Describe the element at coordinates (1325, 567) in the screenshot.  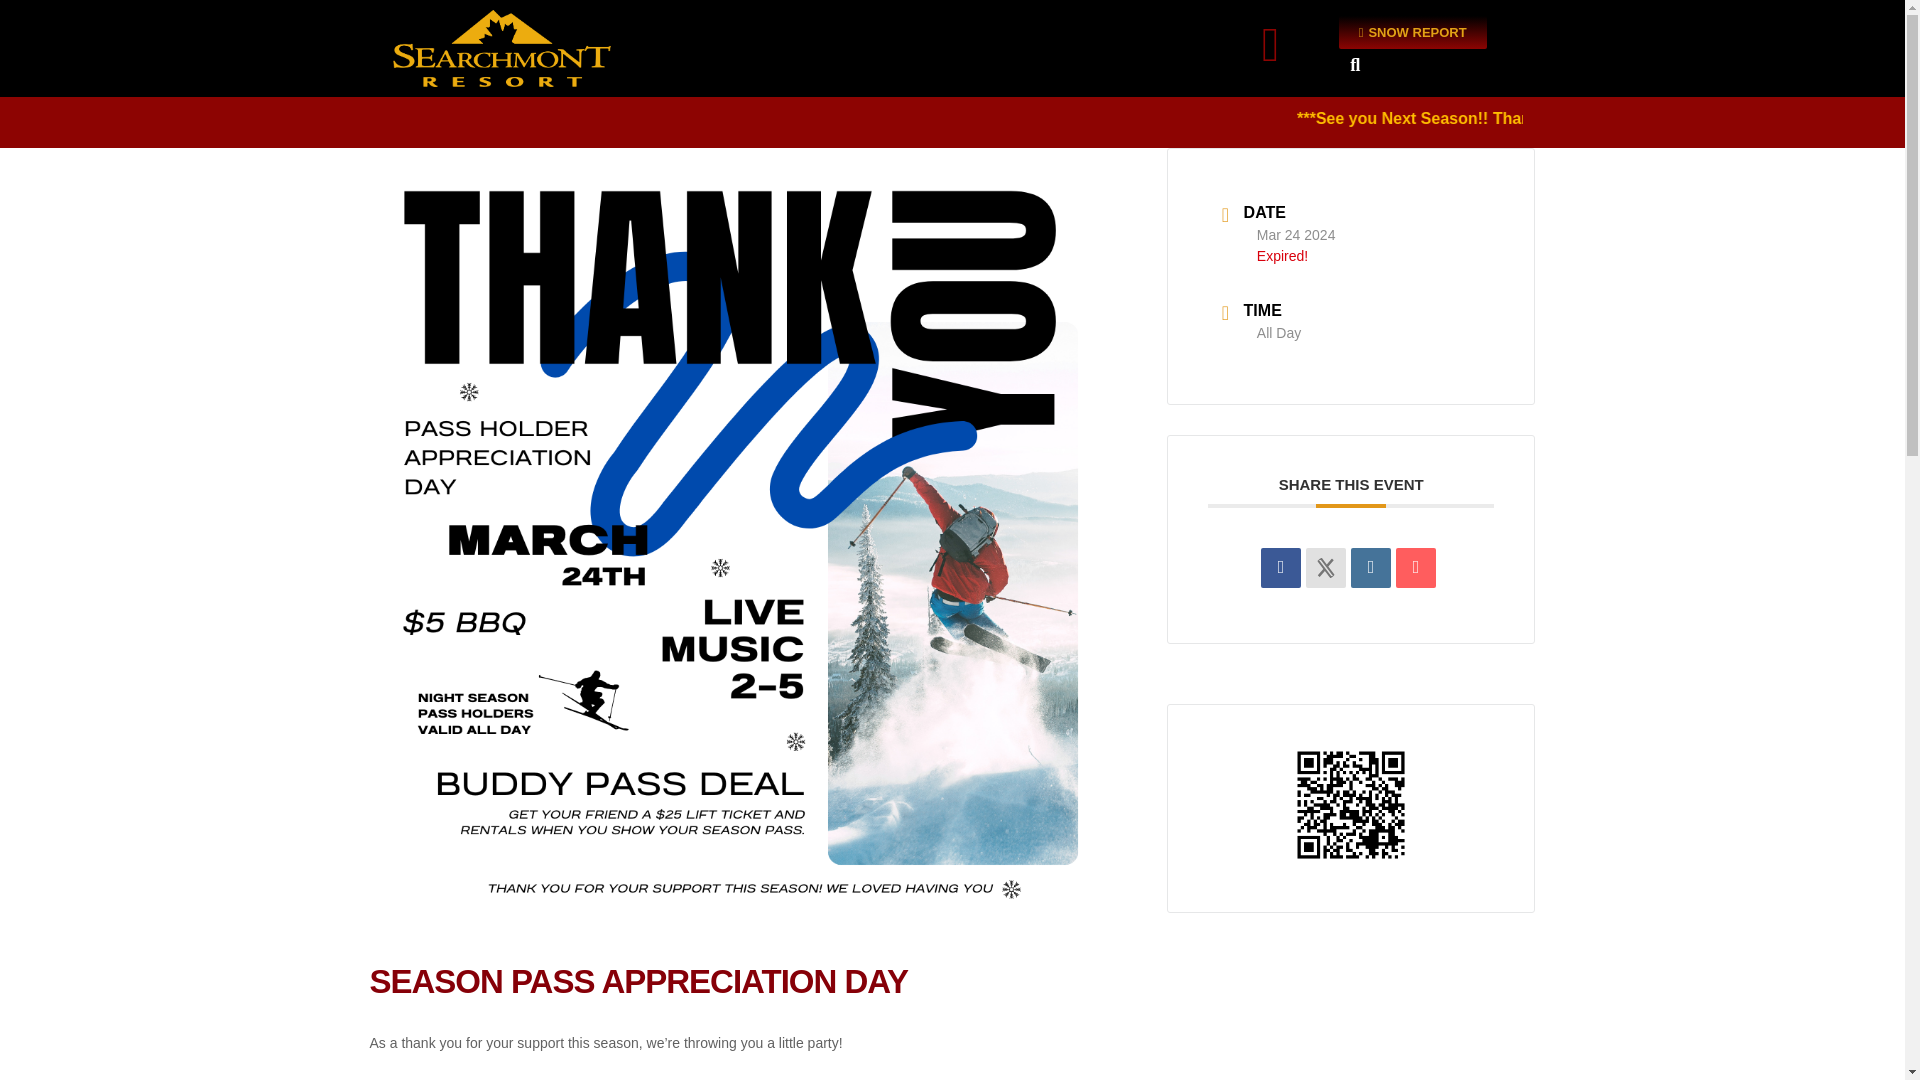
I see `X Social Network` at that location.